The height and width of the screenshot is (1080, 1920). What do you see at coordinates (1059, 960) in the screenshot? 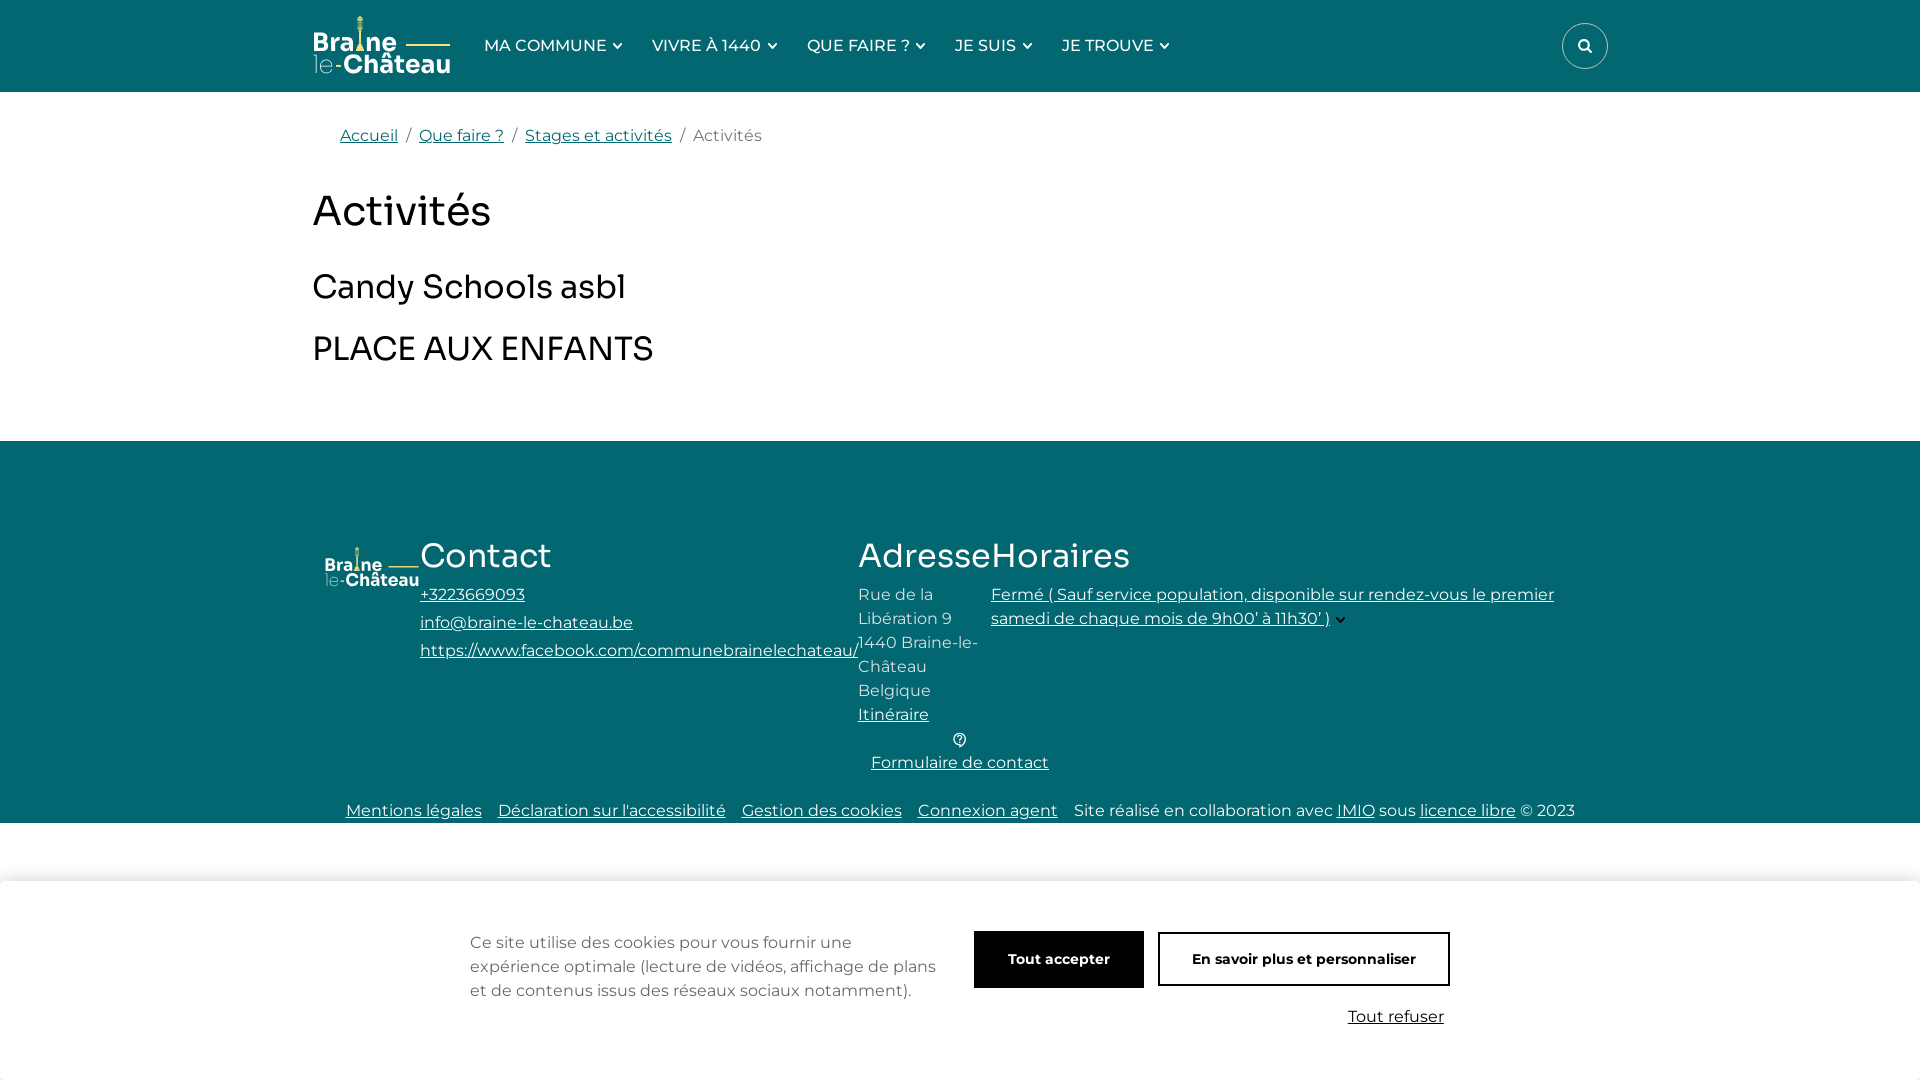
I see `Tout accepter` at bounding box center [1059, 960].